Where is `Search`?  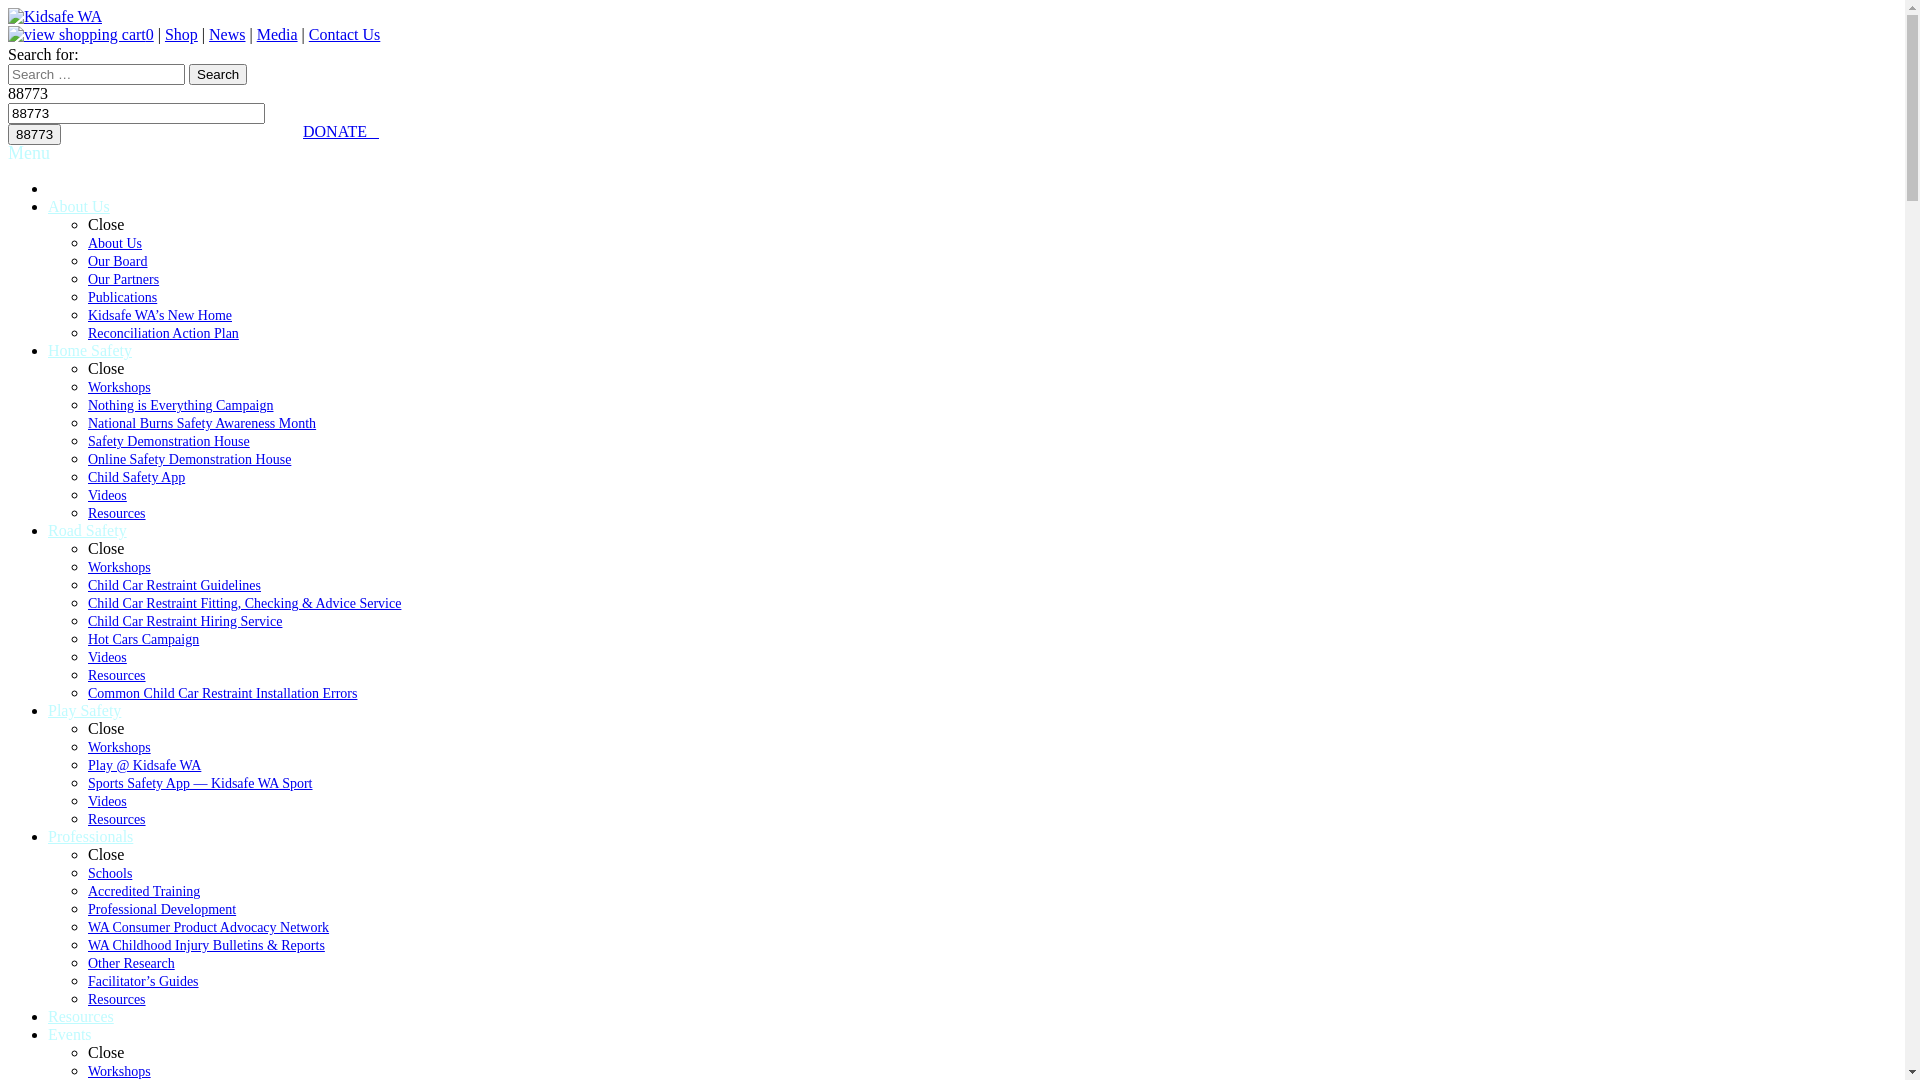 Search is located at coordinates (218, 74).